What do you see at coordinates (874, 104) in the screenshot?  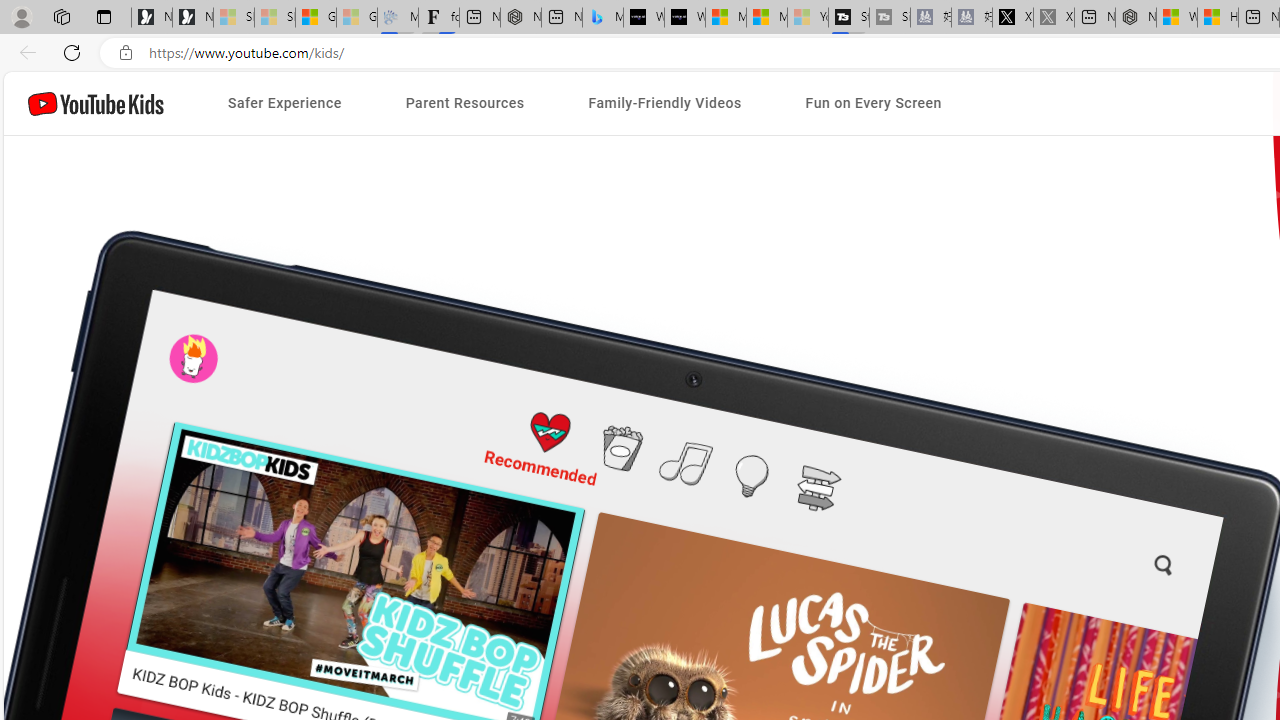 I see `Fun on Every Screen` at bounding box center [874, 104].